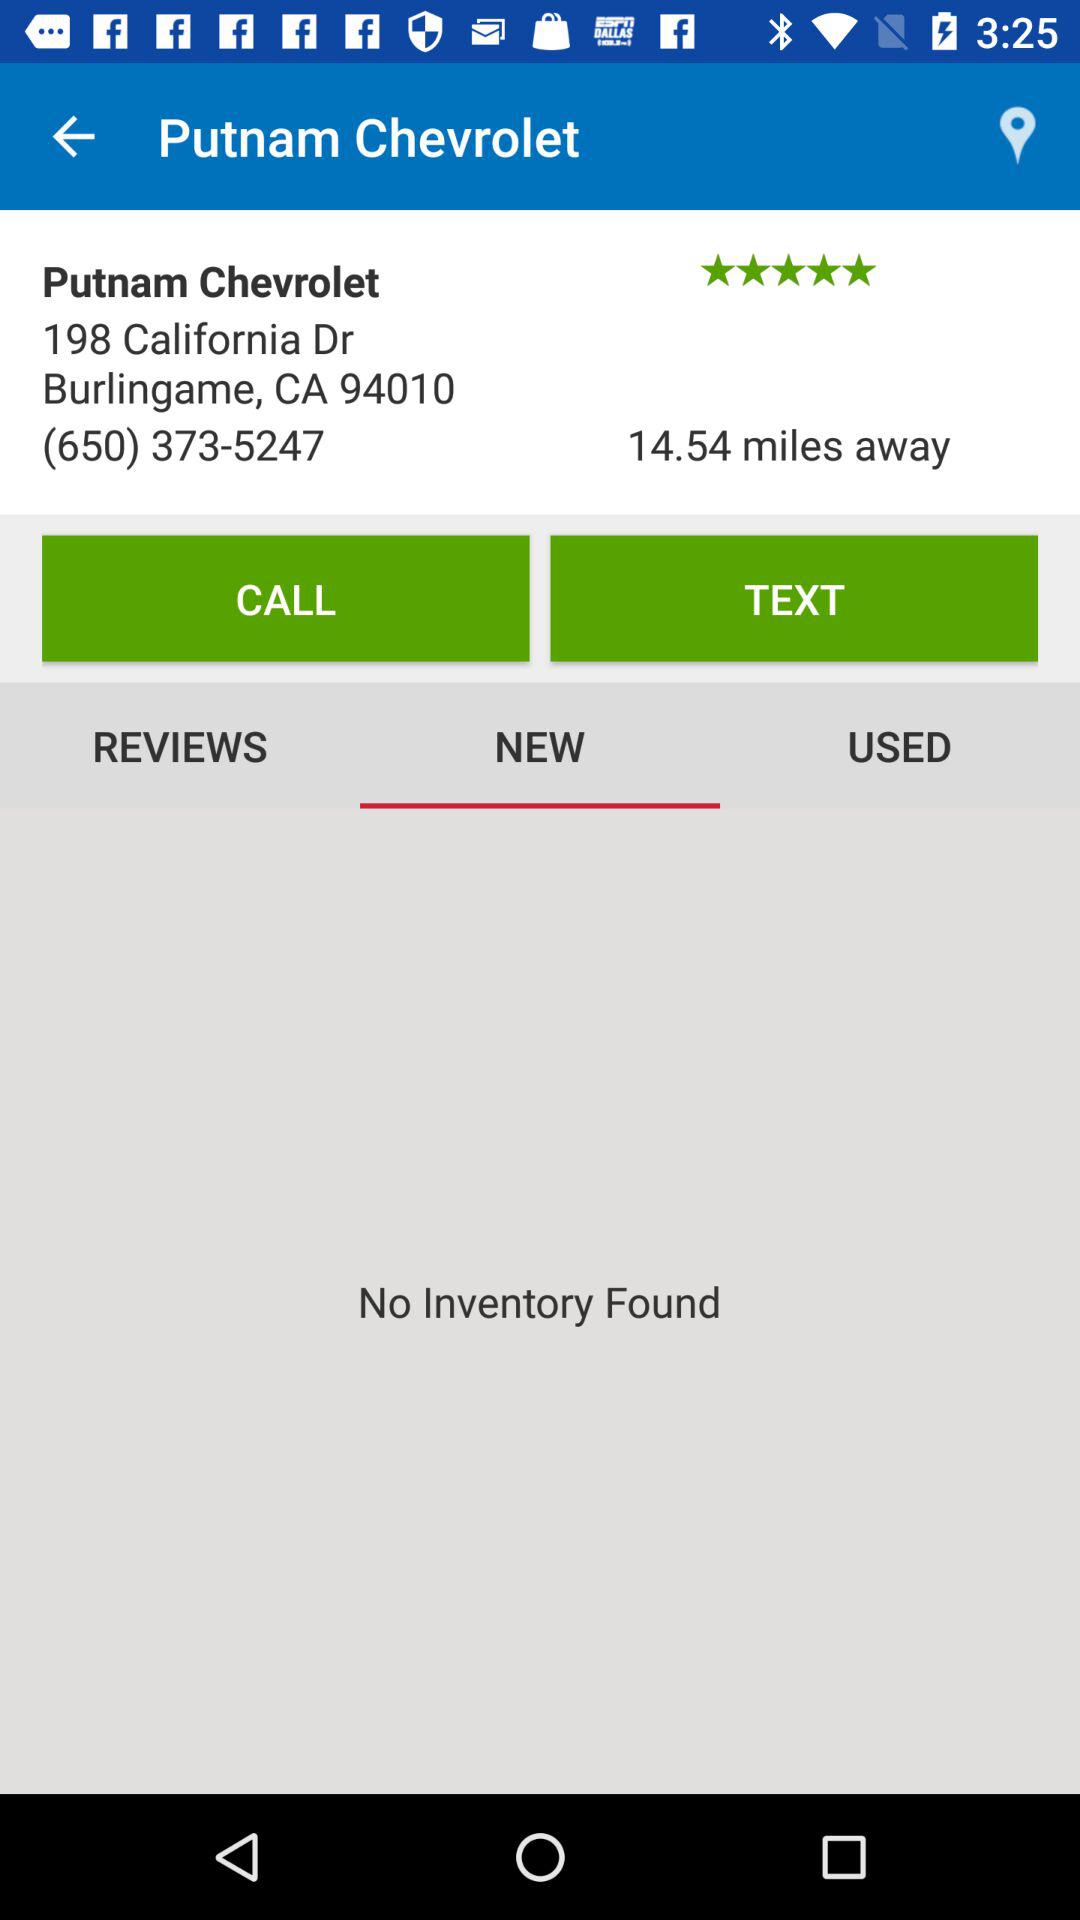 This screenshot has height=1920, width=1080. Describe the element at coordinates (794, 598) in the screenshot. I see `select the text item` at that location.